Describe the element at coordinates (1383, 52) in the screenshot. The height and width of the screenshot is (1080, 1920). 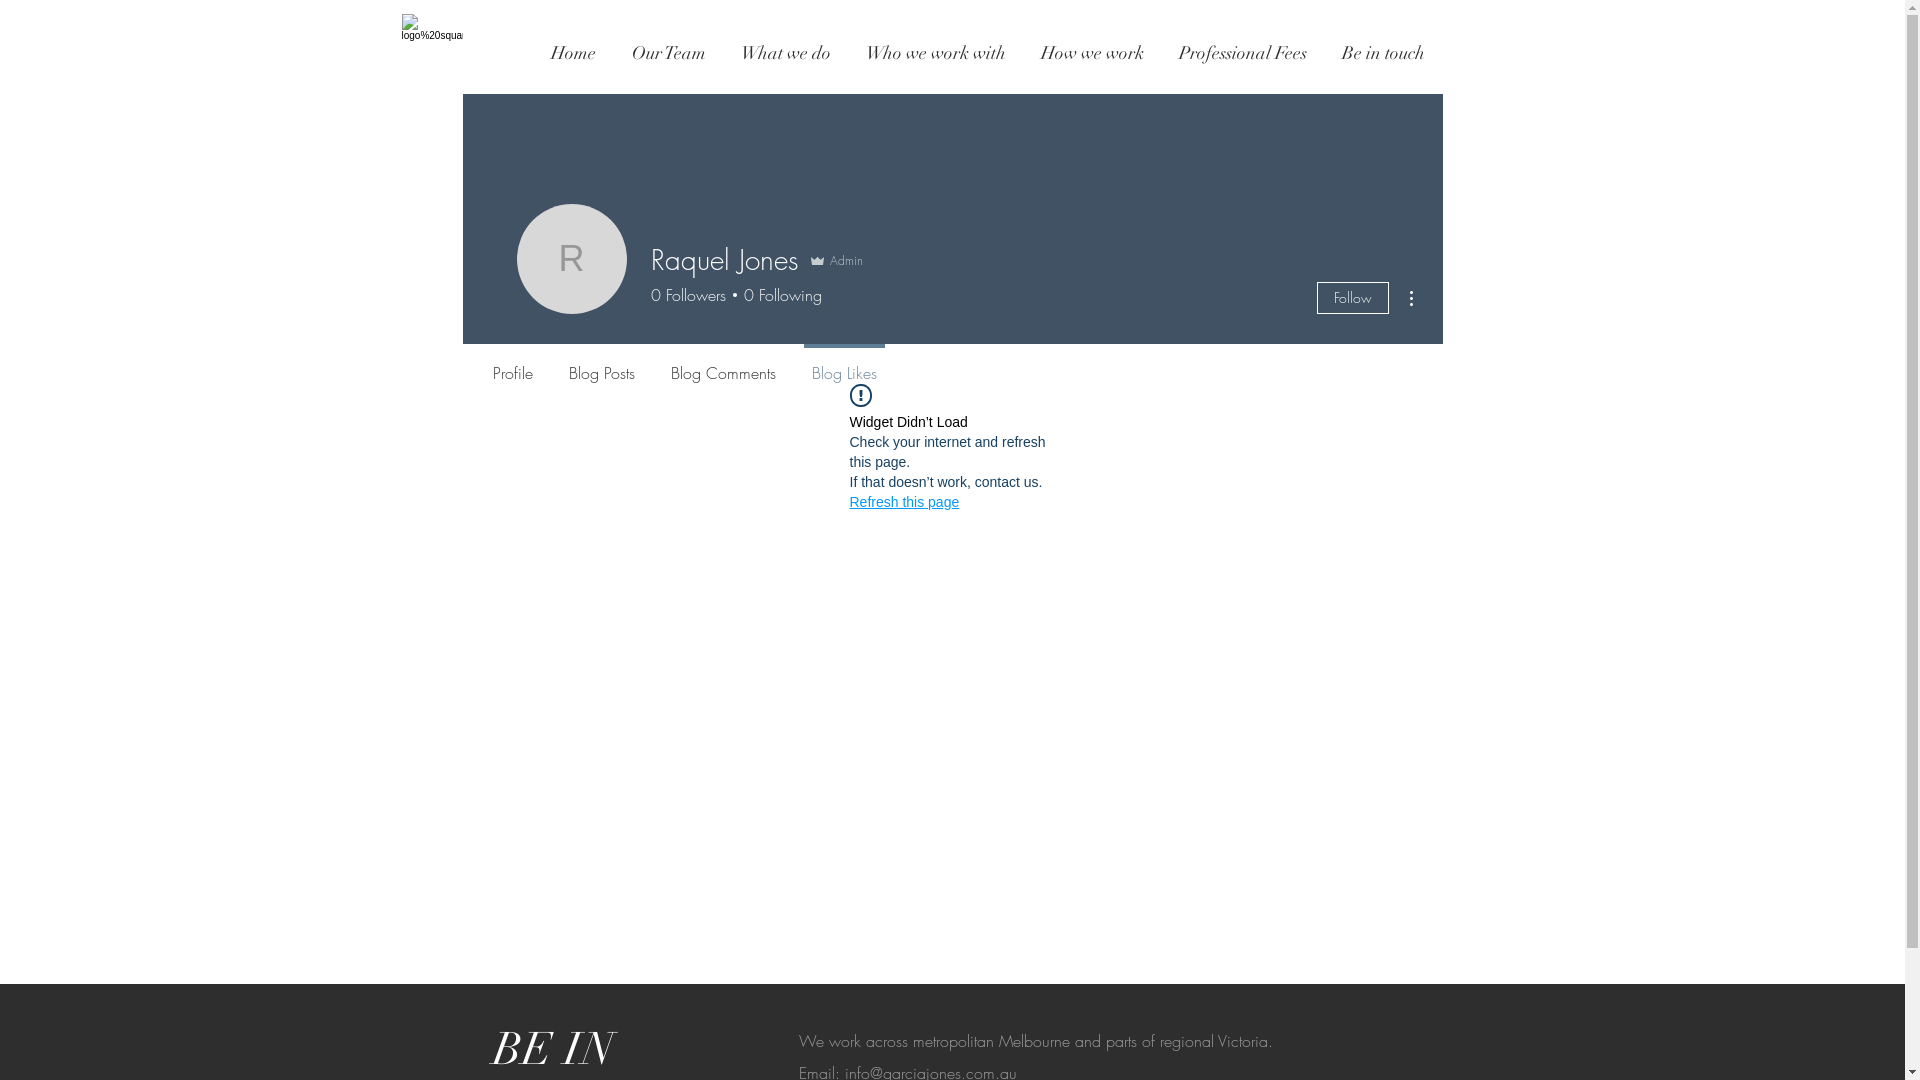
I see `Be in touch` at that location.